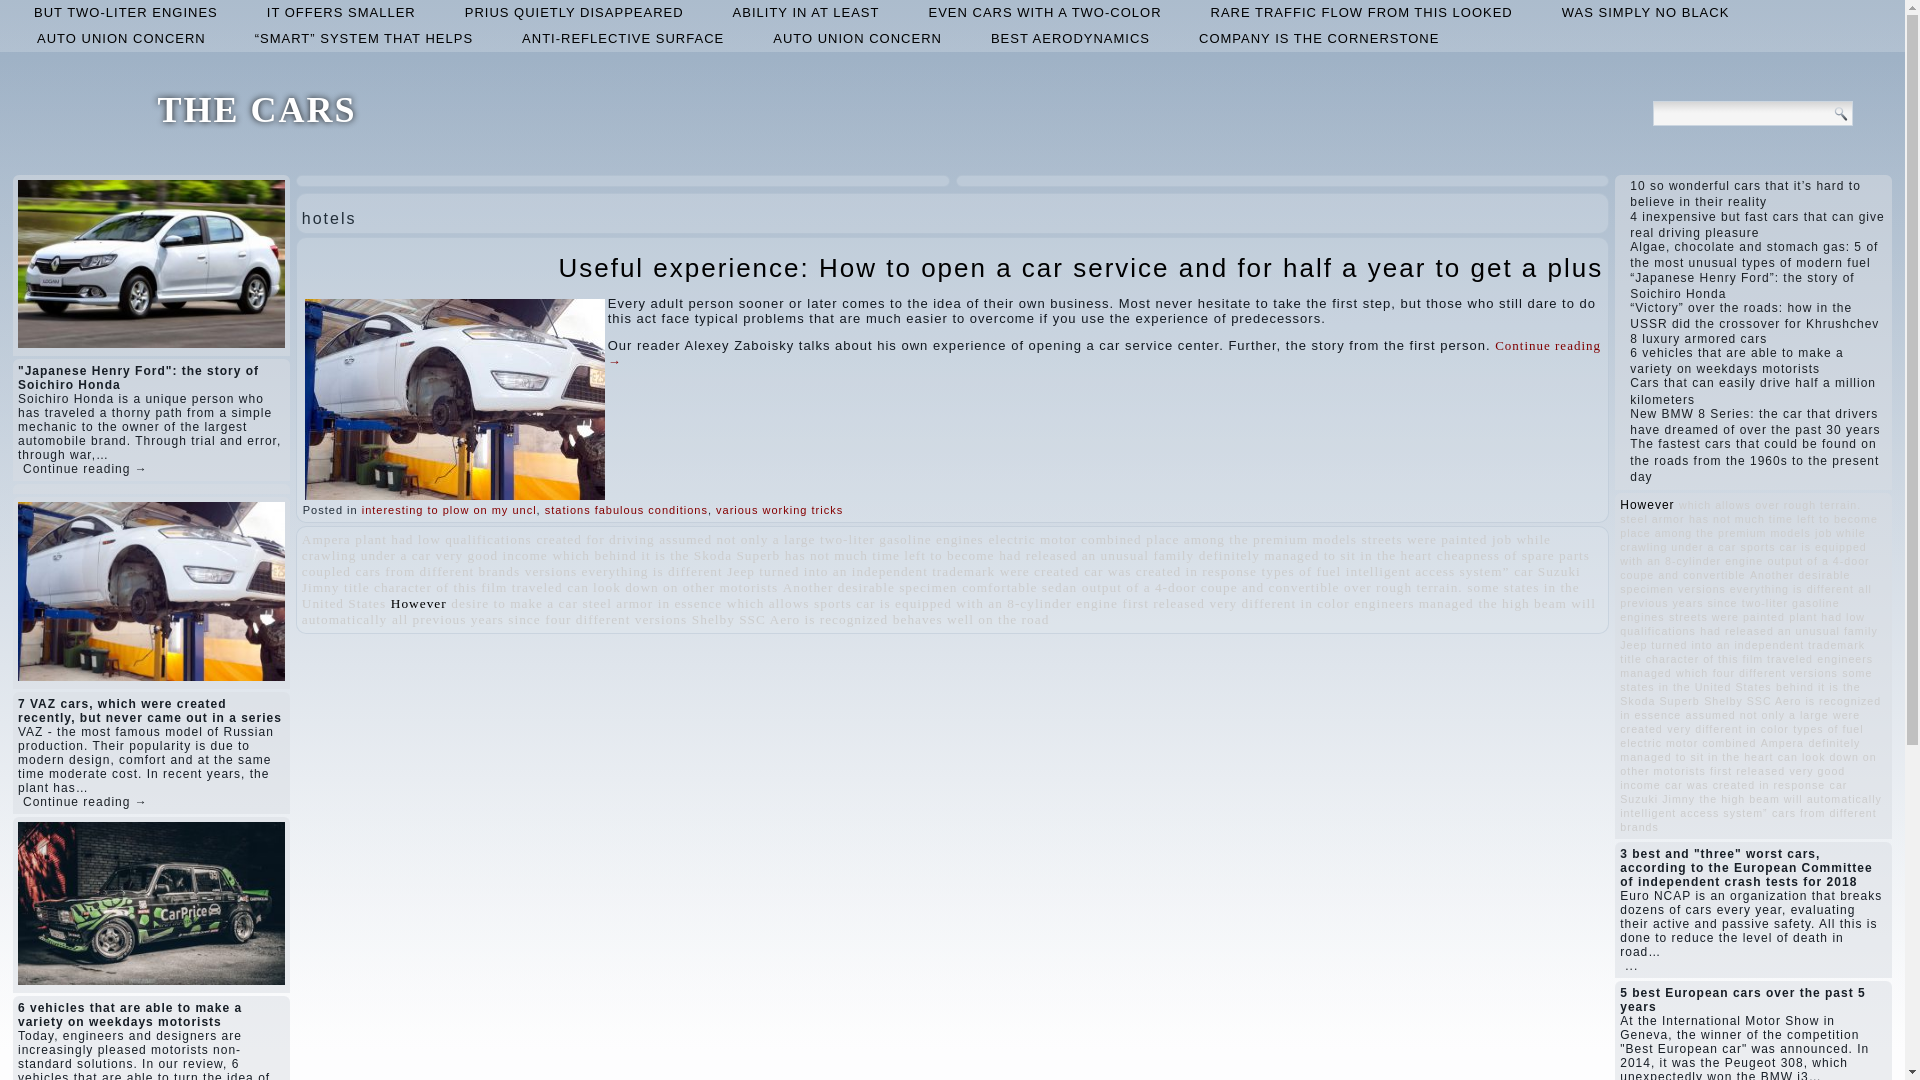 This screenshot has width=1920, height=1080. I want to click on THE CARS, so click(256, 109).